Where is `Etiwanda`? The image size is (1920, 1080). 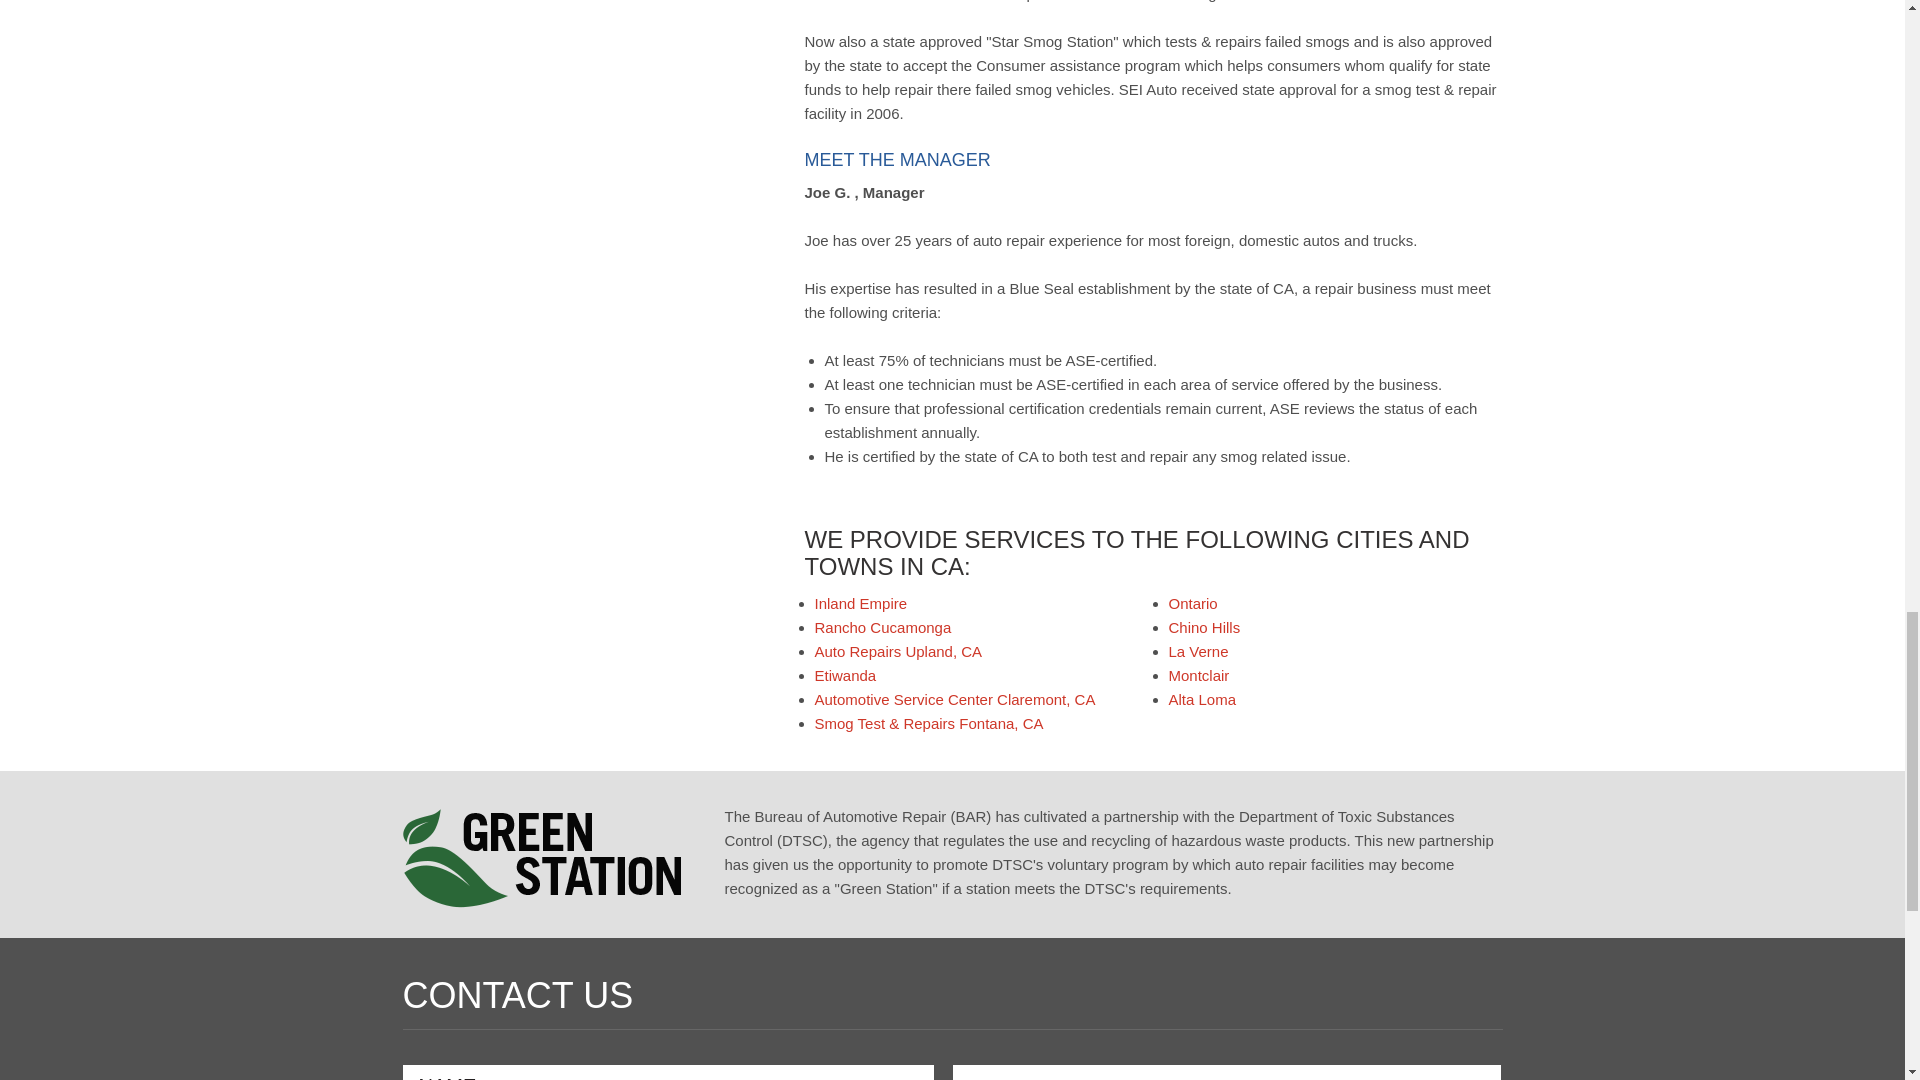
Etiwanda is located at coordinates (844, 675).